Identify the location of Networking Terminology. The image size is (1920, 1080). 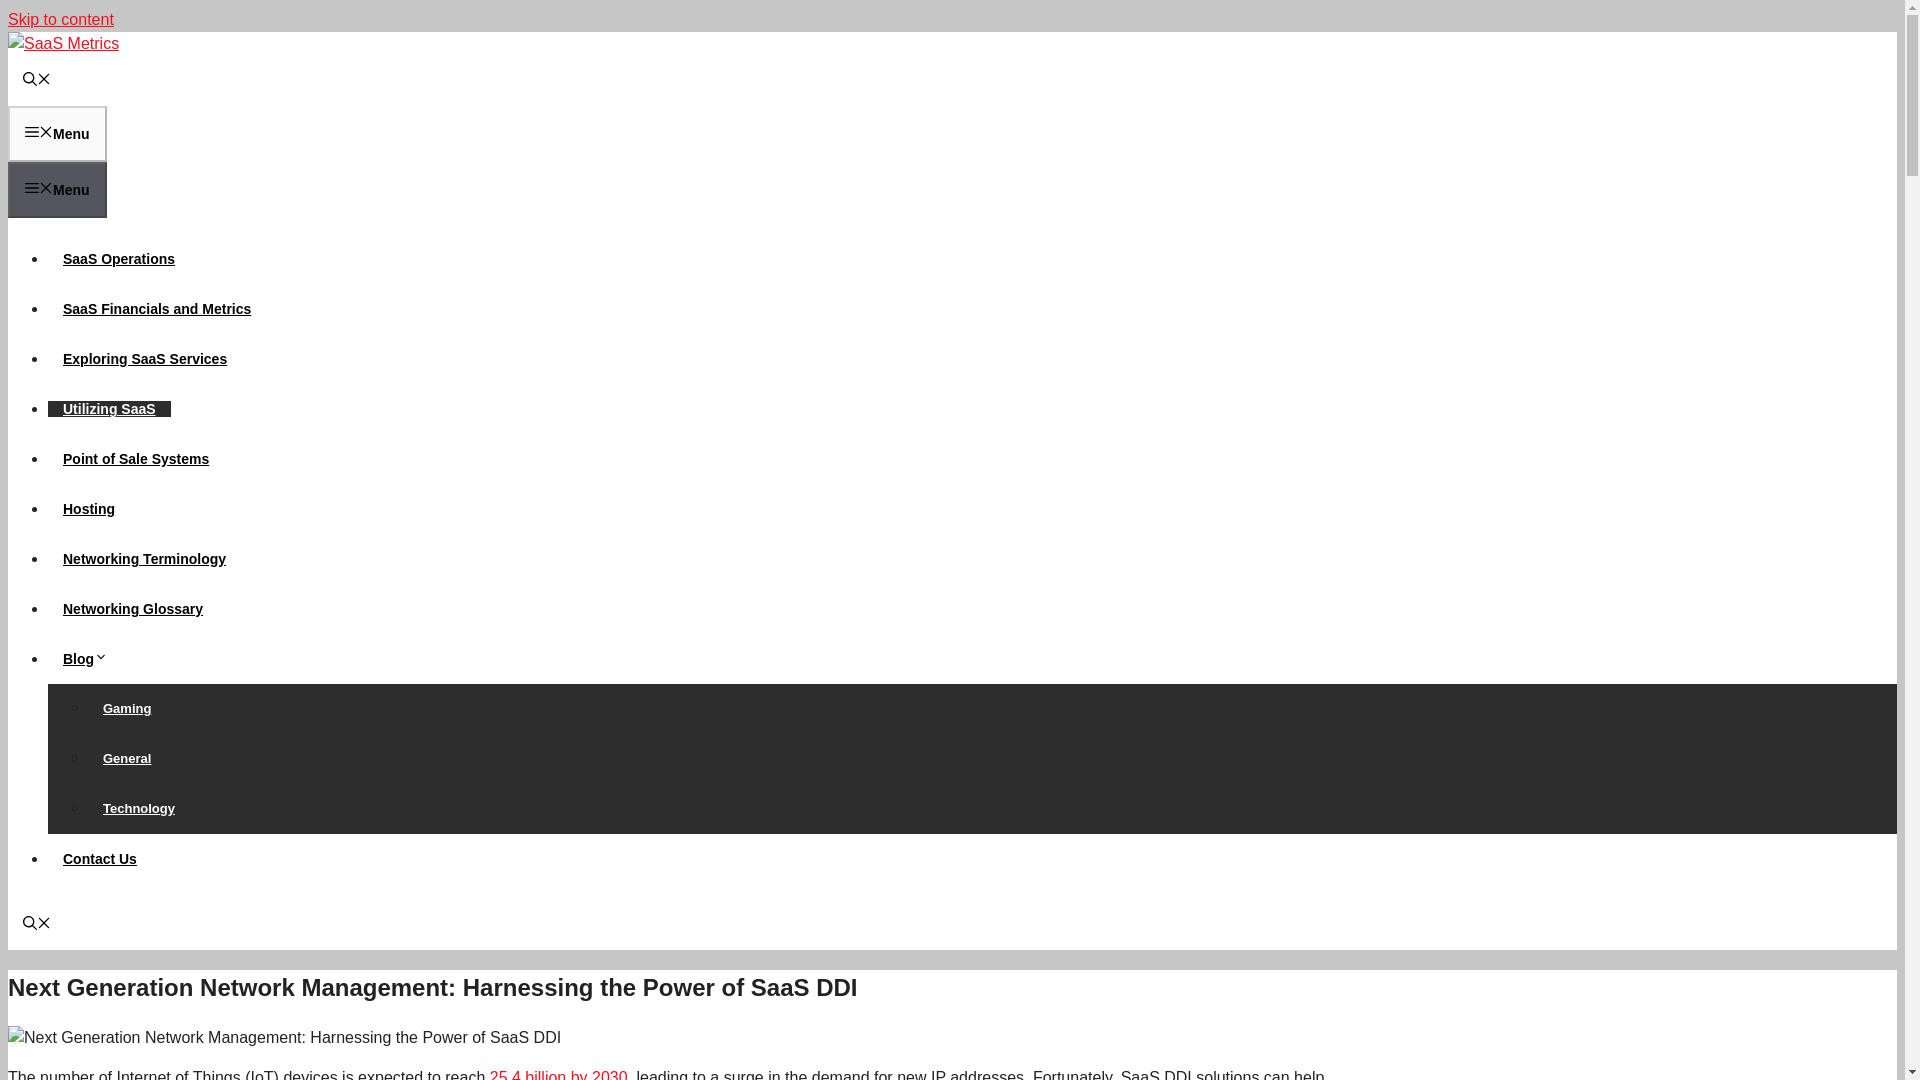
(144, 558).